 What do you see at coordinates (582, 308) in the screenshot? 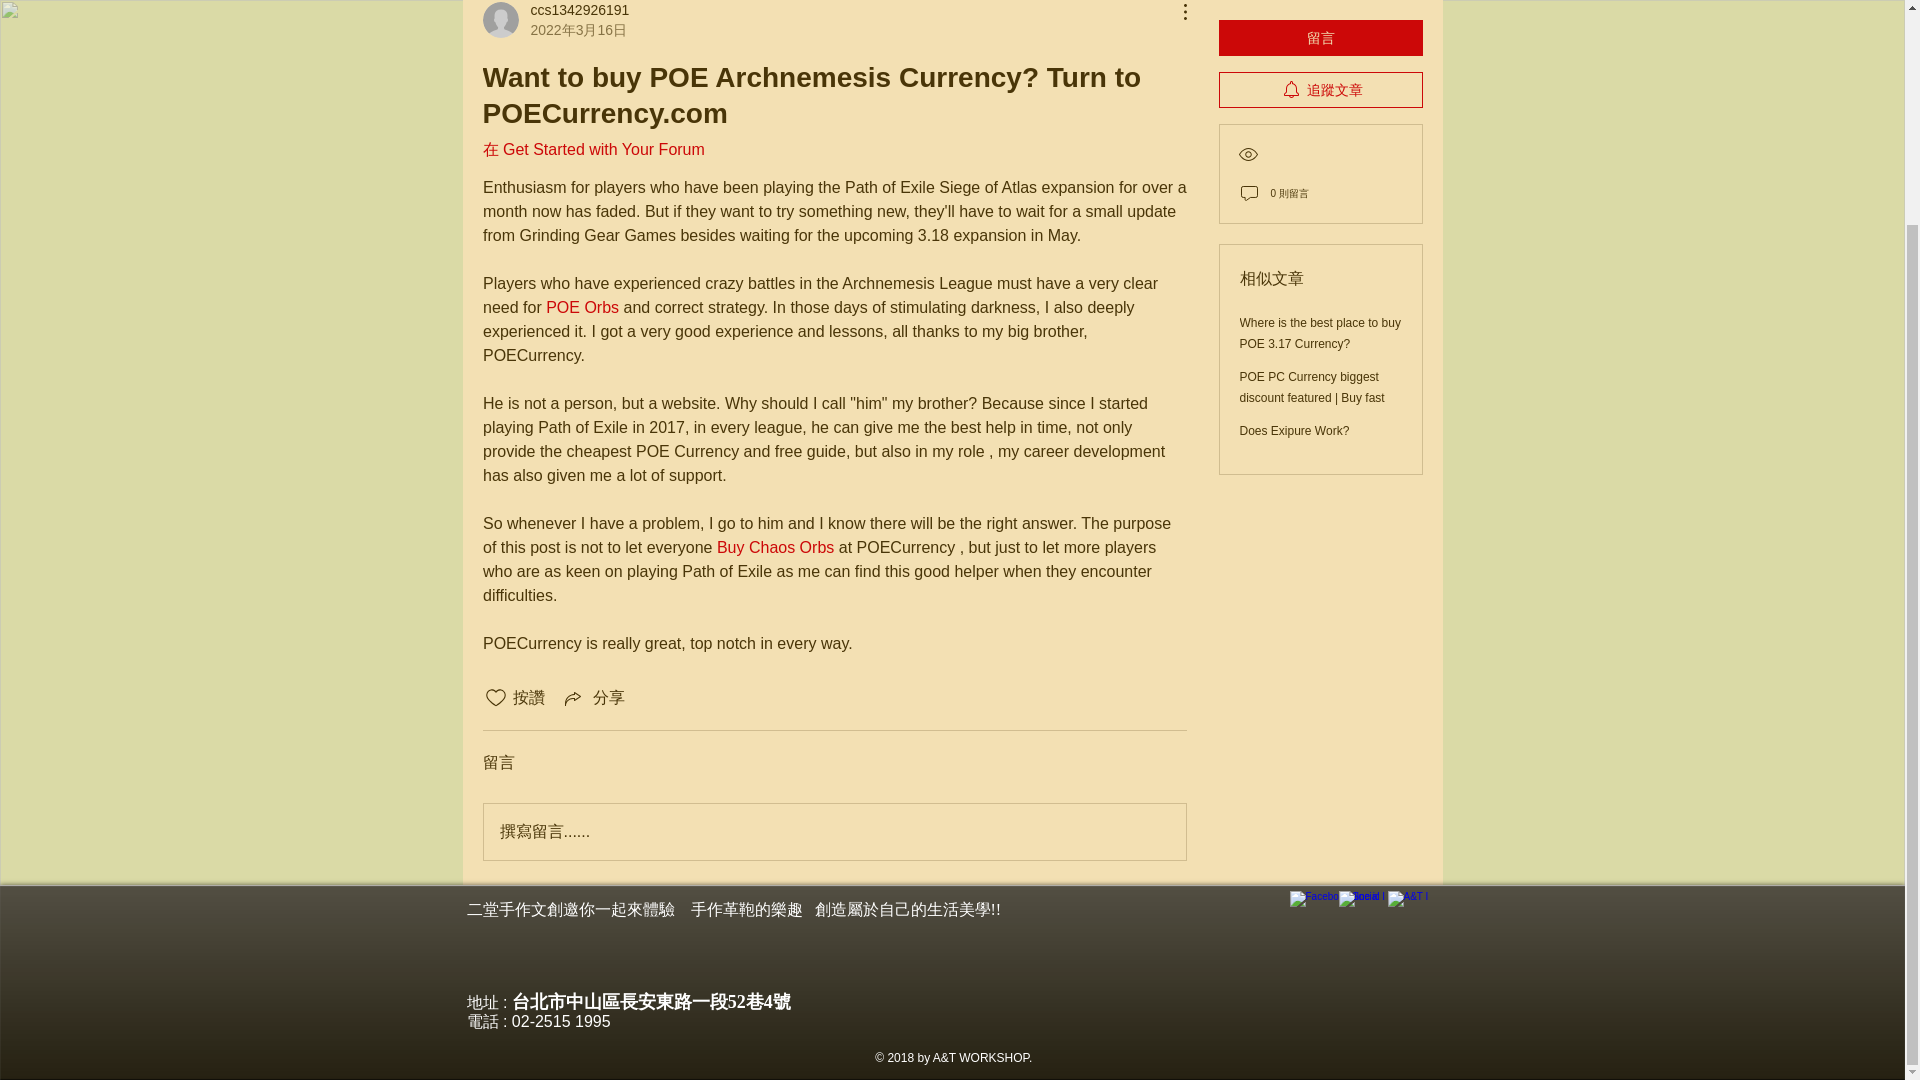
I see `POE Orbs` at bounding box center [582, 308].